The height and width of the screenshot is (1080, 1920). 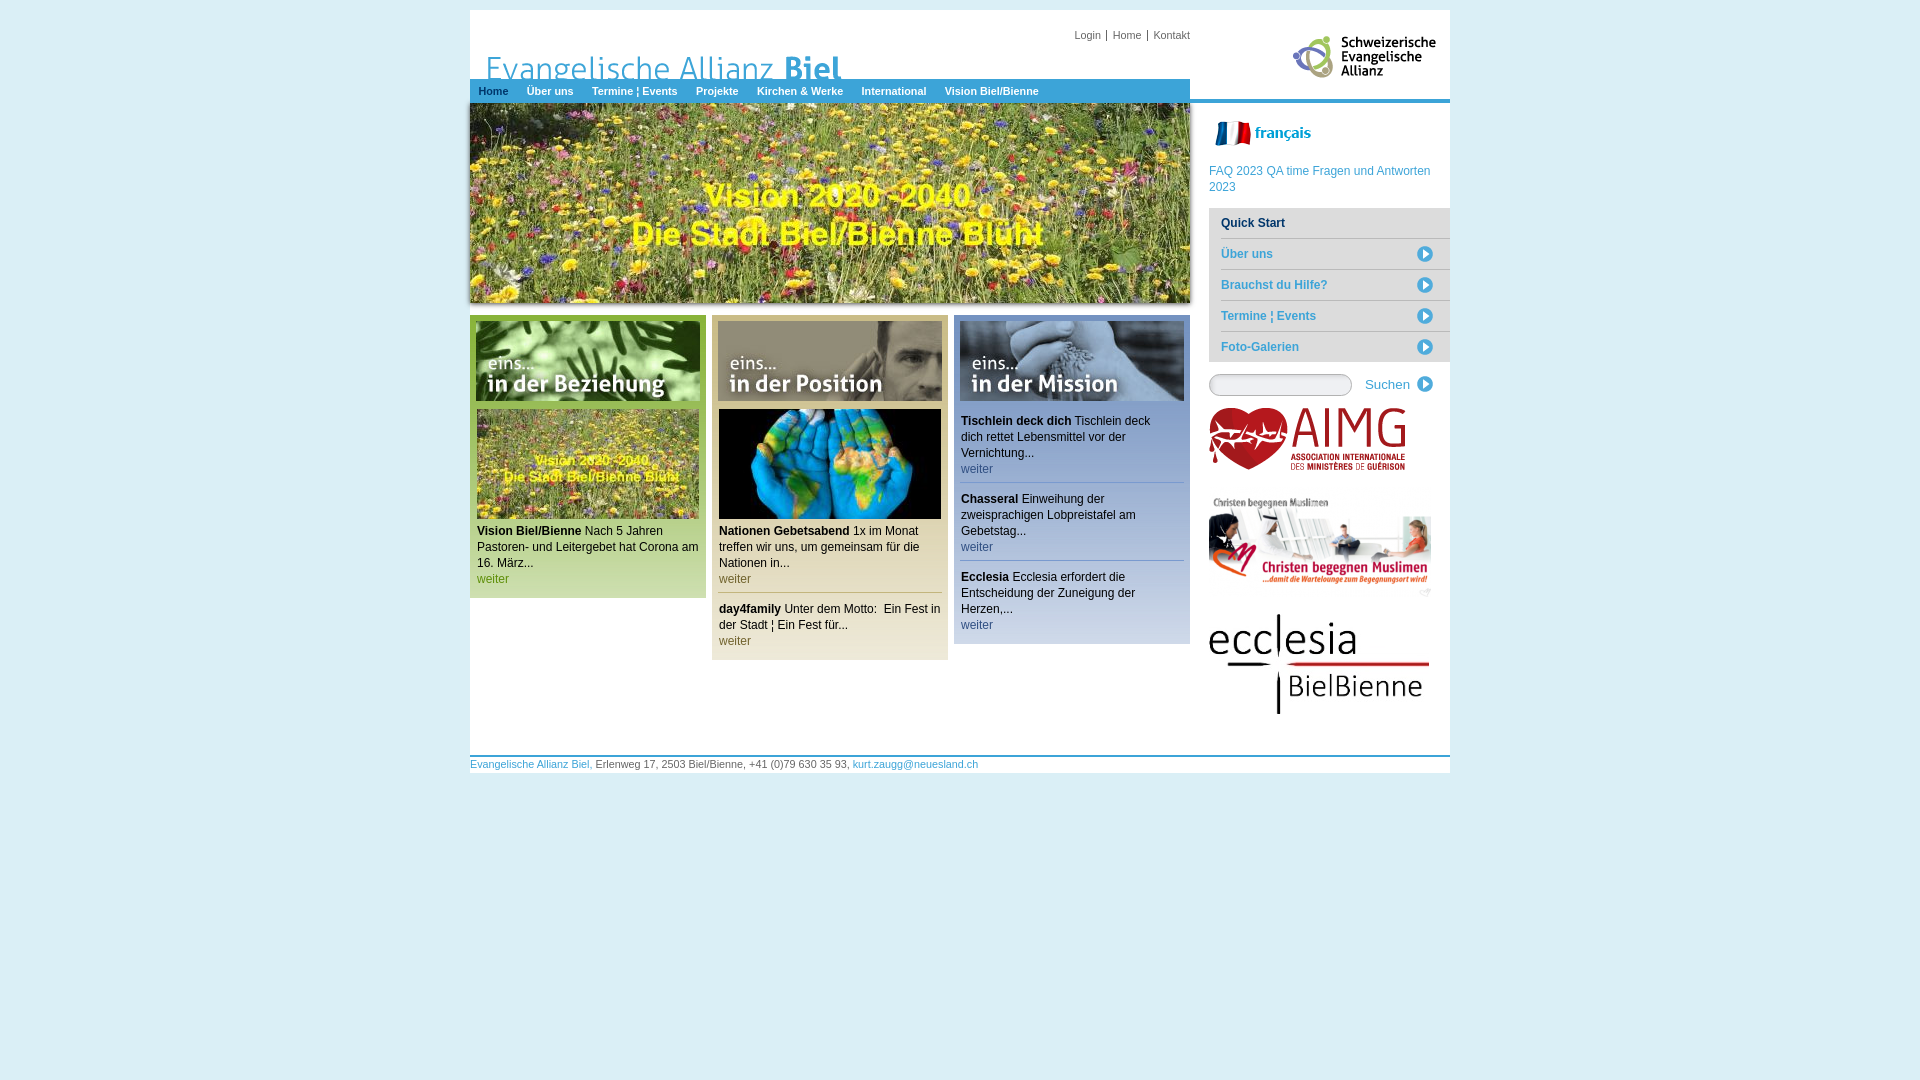 I want to click on Kontakt, so click(x=1172, y=35).